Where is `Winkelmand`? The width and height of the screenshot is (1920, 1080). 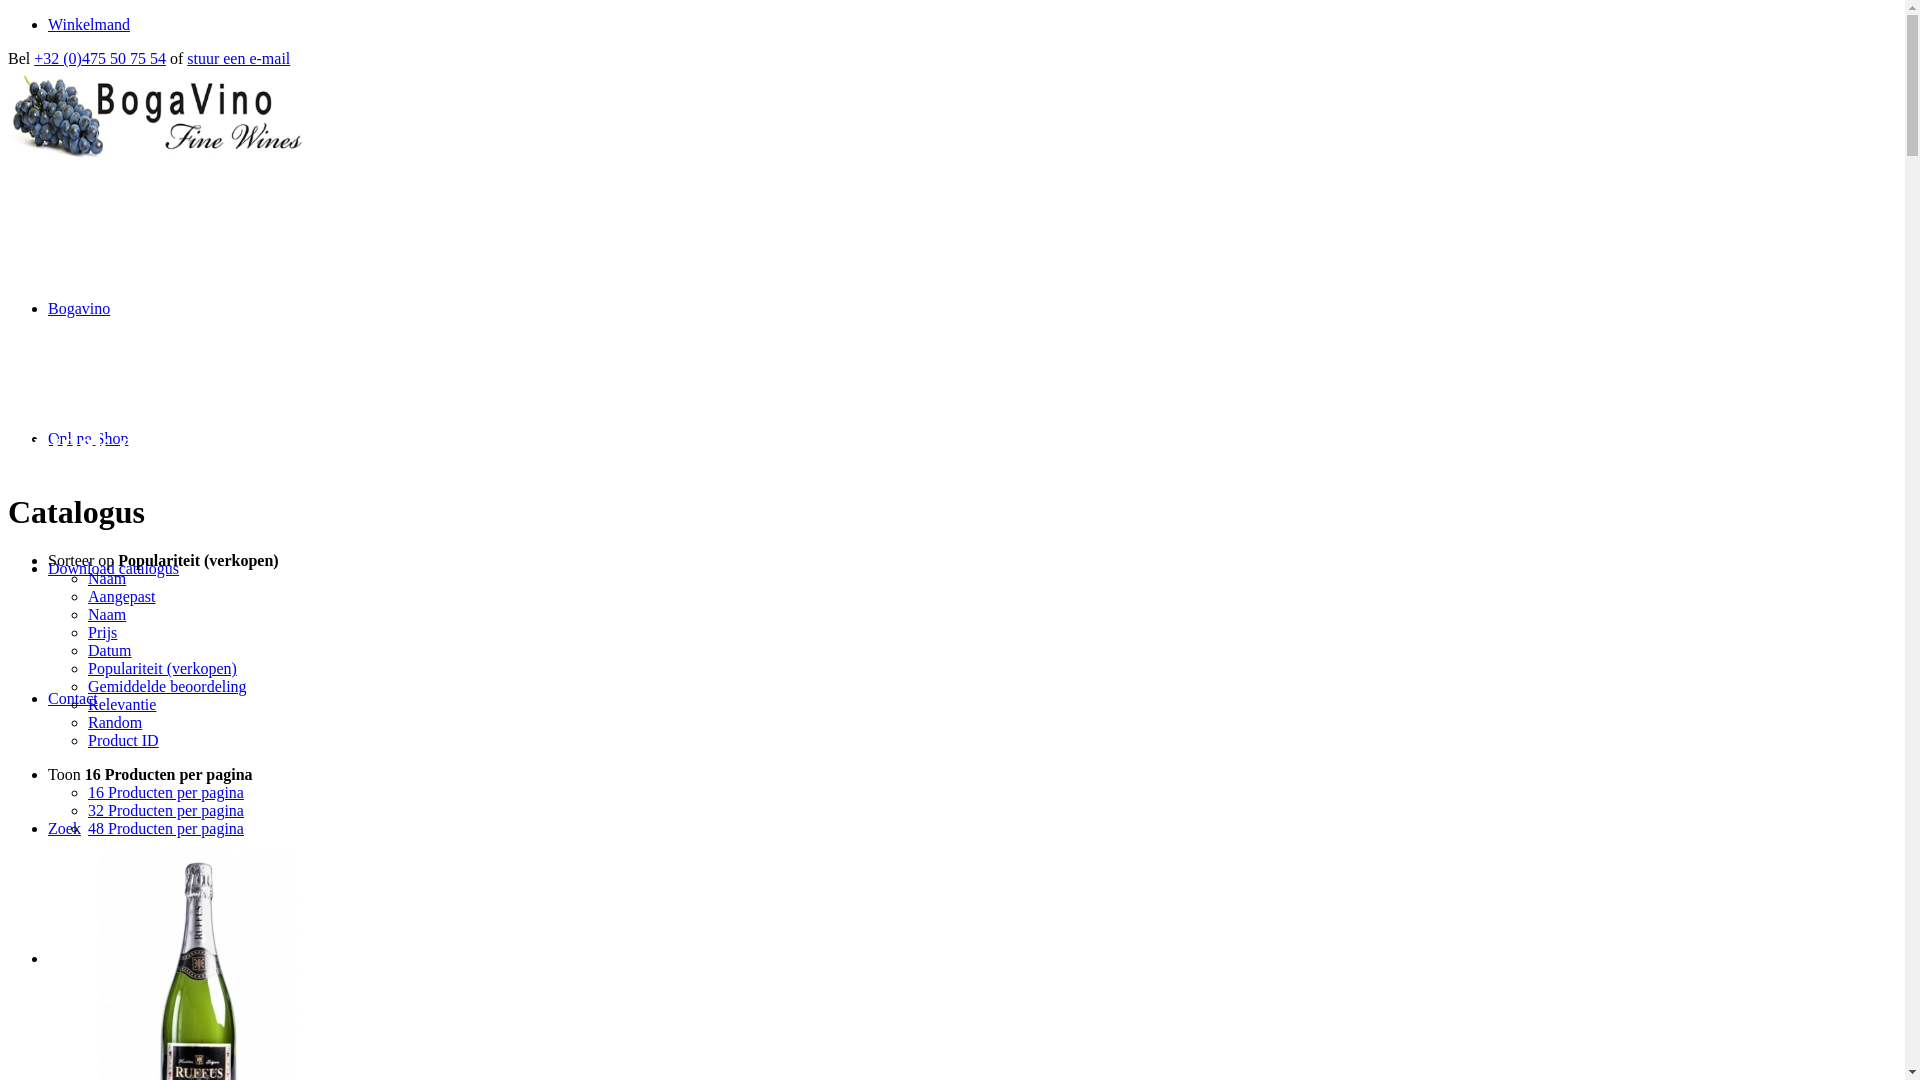
Winkelmand is located at coordinates (89, 24).